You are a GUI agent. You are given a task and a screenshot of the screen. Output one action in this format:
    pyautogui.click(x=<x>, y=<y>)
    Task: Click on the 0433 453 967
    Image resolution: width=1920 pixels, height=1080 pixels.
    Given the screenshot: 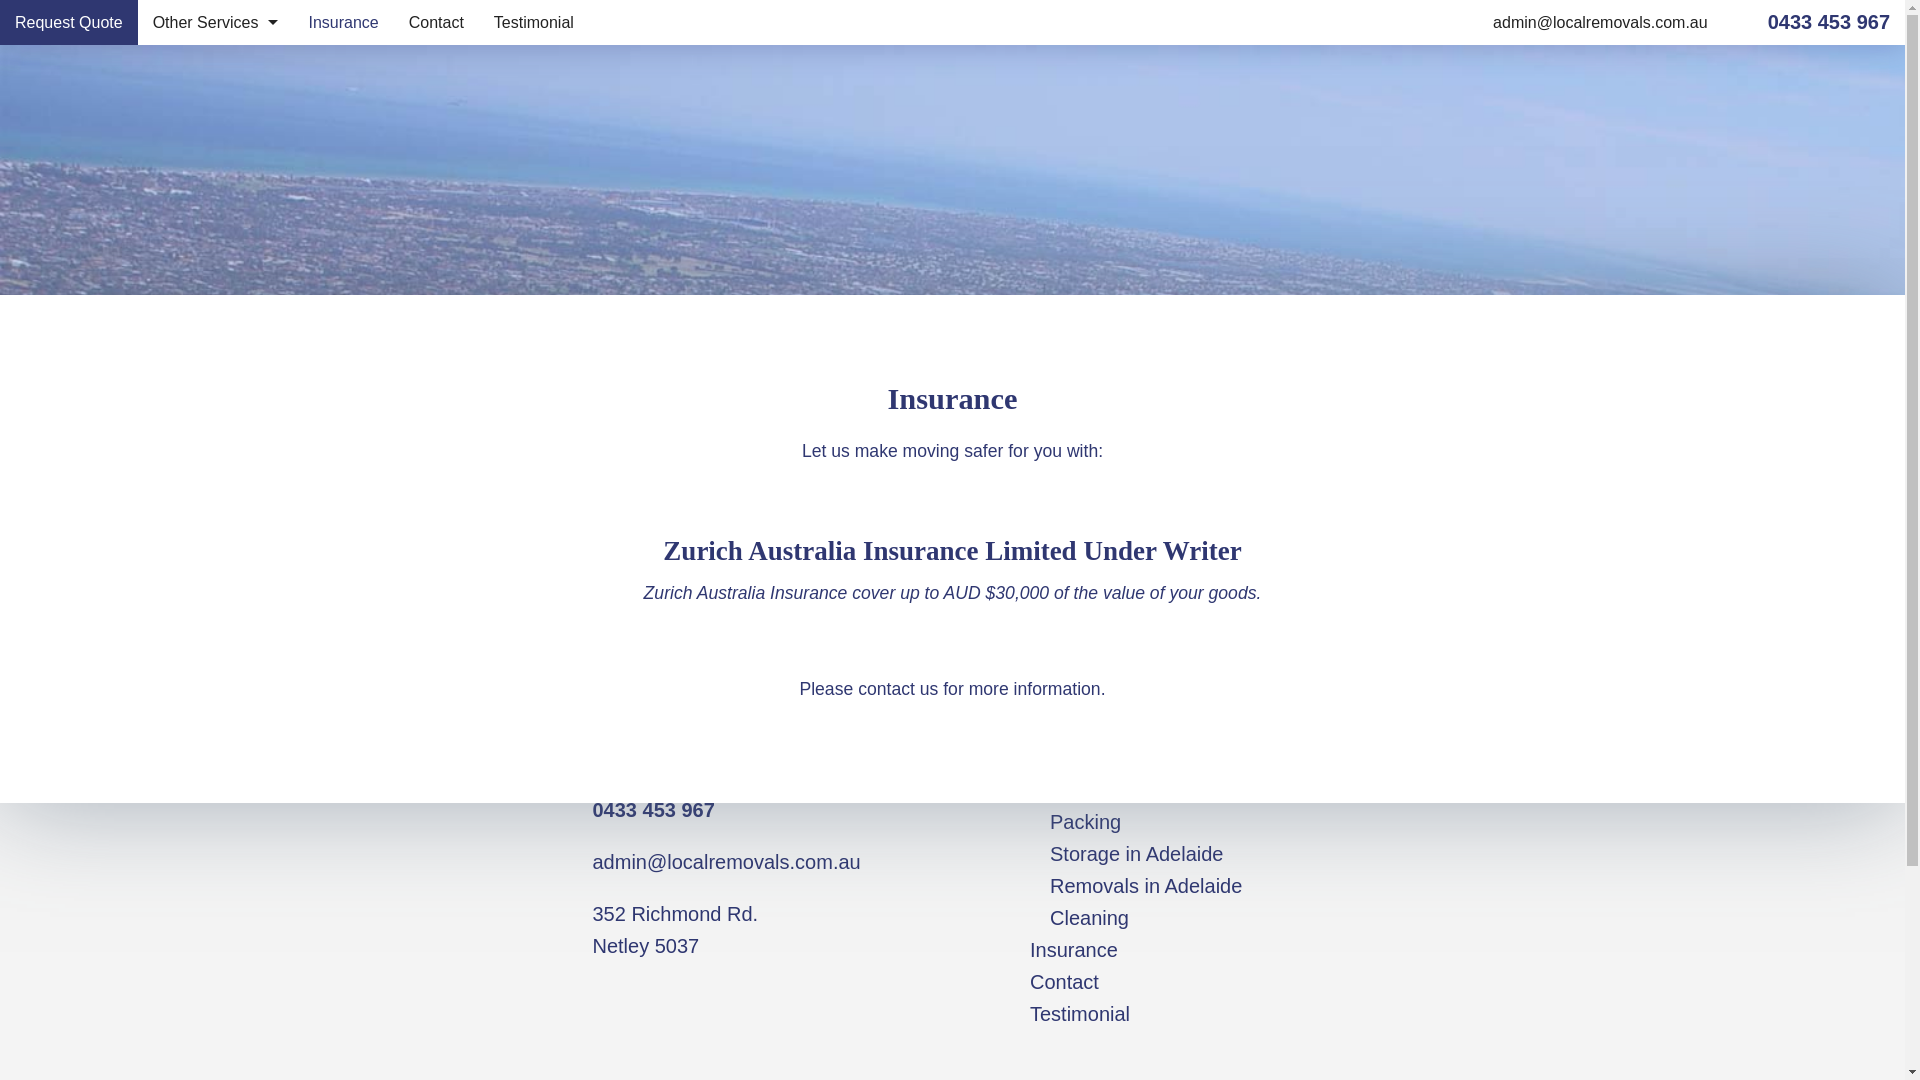 What is the action you would take?
    pyautogui.click(x=1829, y=22)
    